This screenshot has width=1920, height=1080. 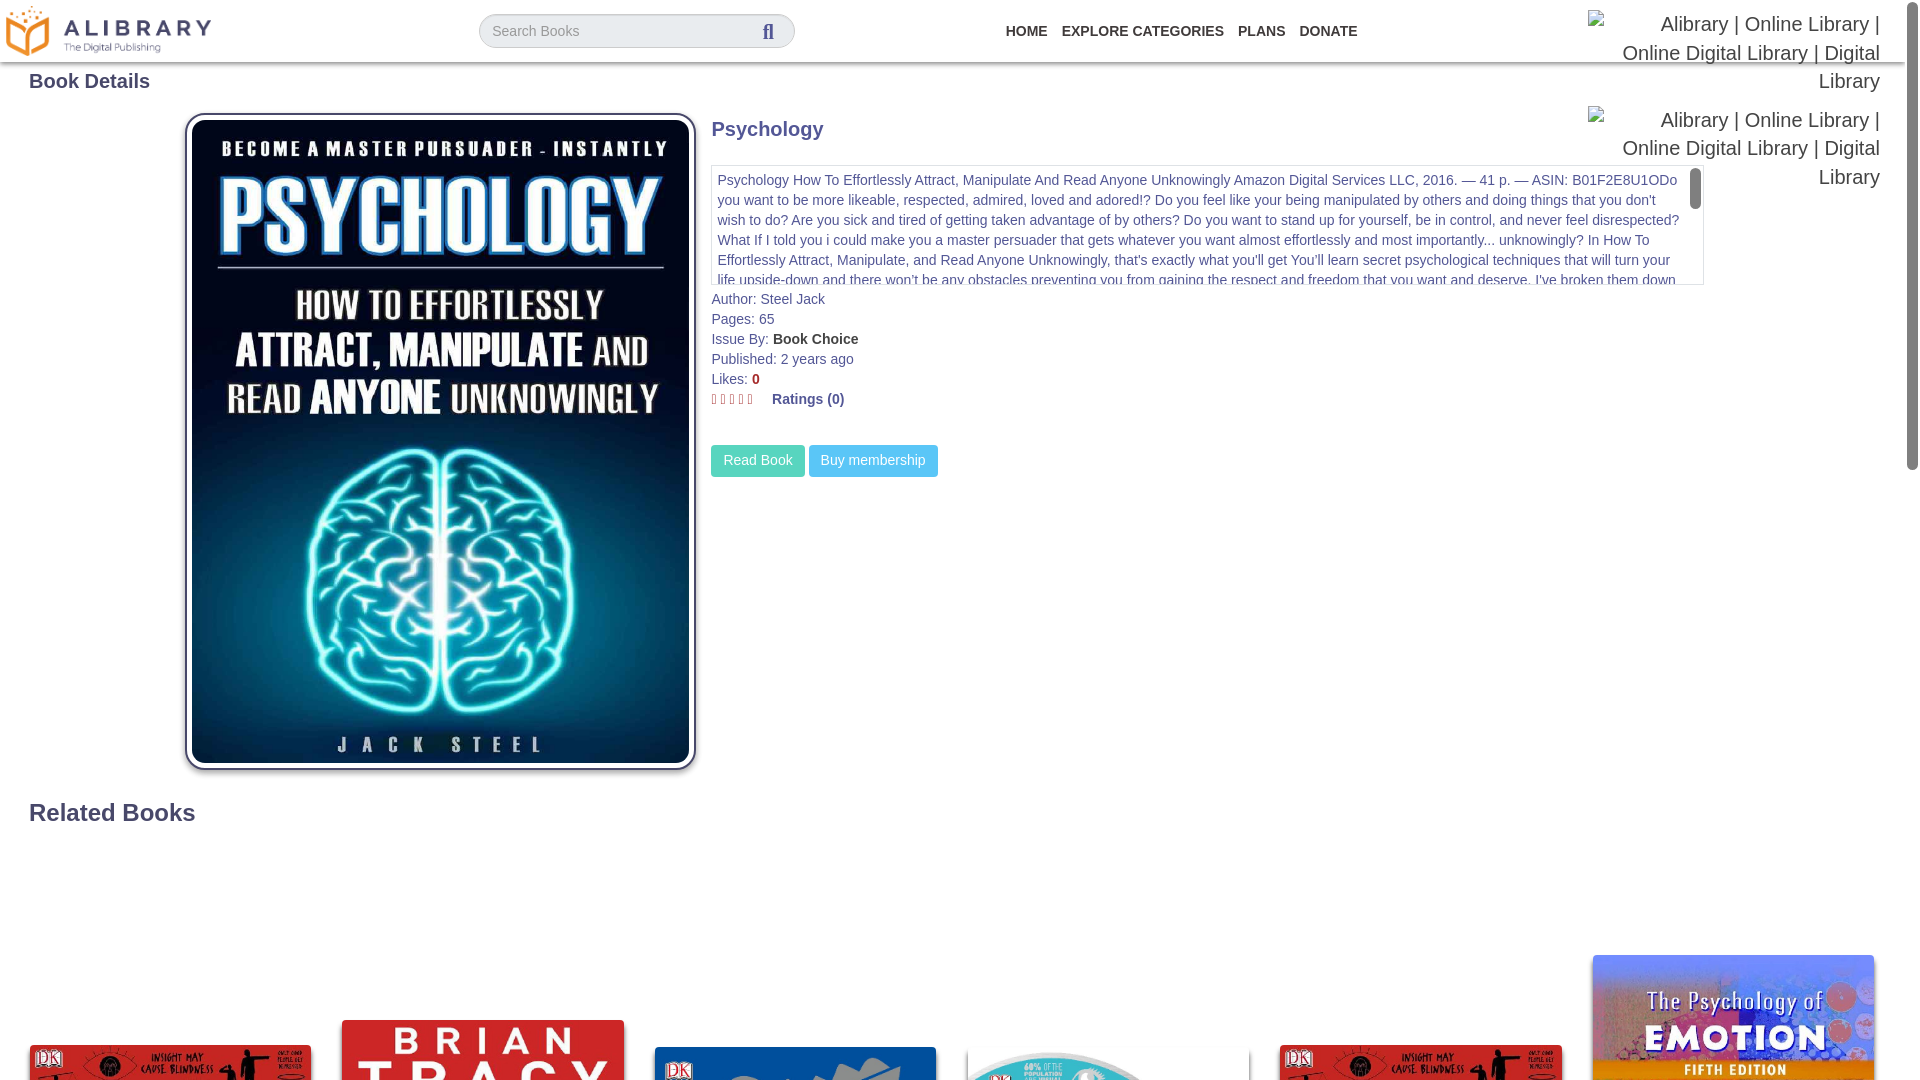 What do you see at coordinates (1027, 30) in the screenshot?
I see `HOME` at bounding box center [1027, 30].